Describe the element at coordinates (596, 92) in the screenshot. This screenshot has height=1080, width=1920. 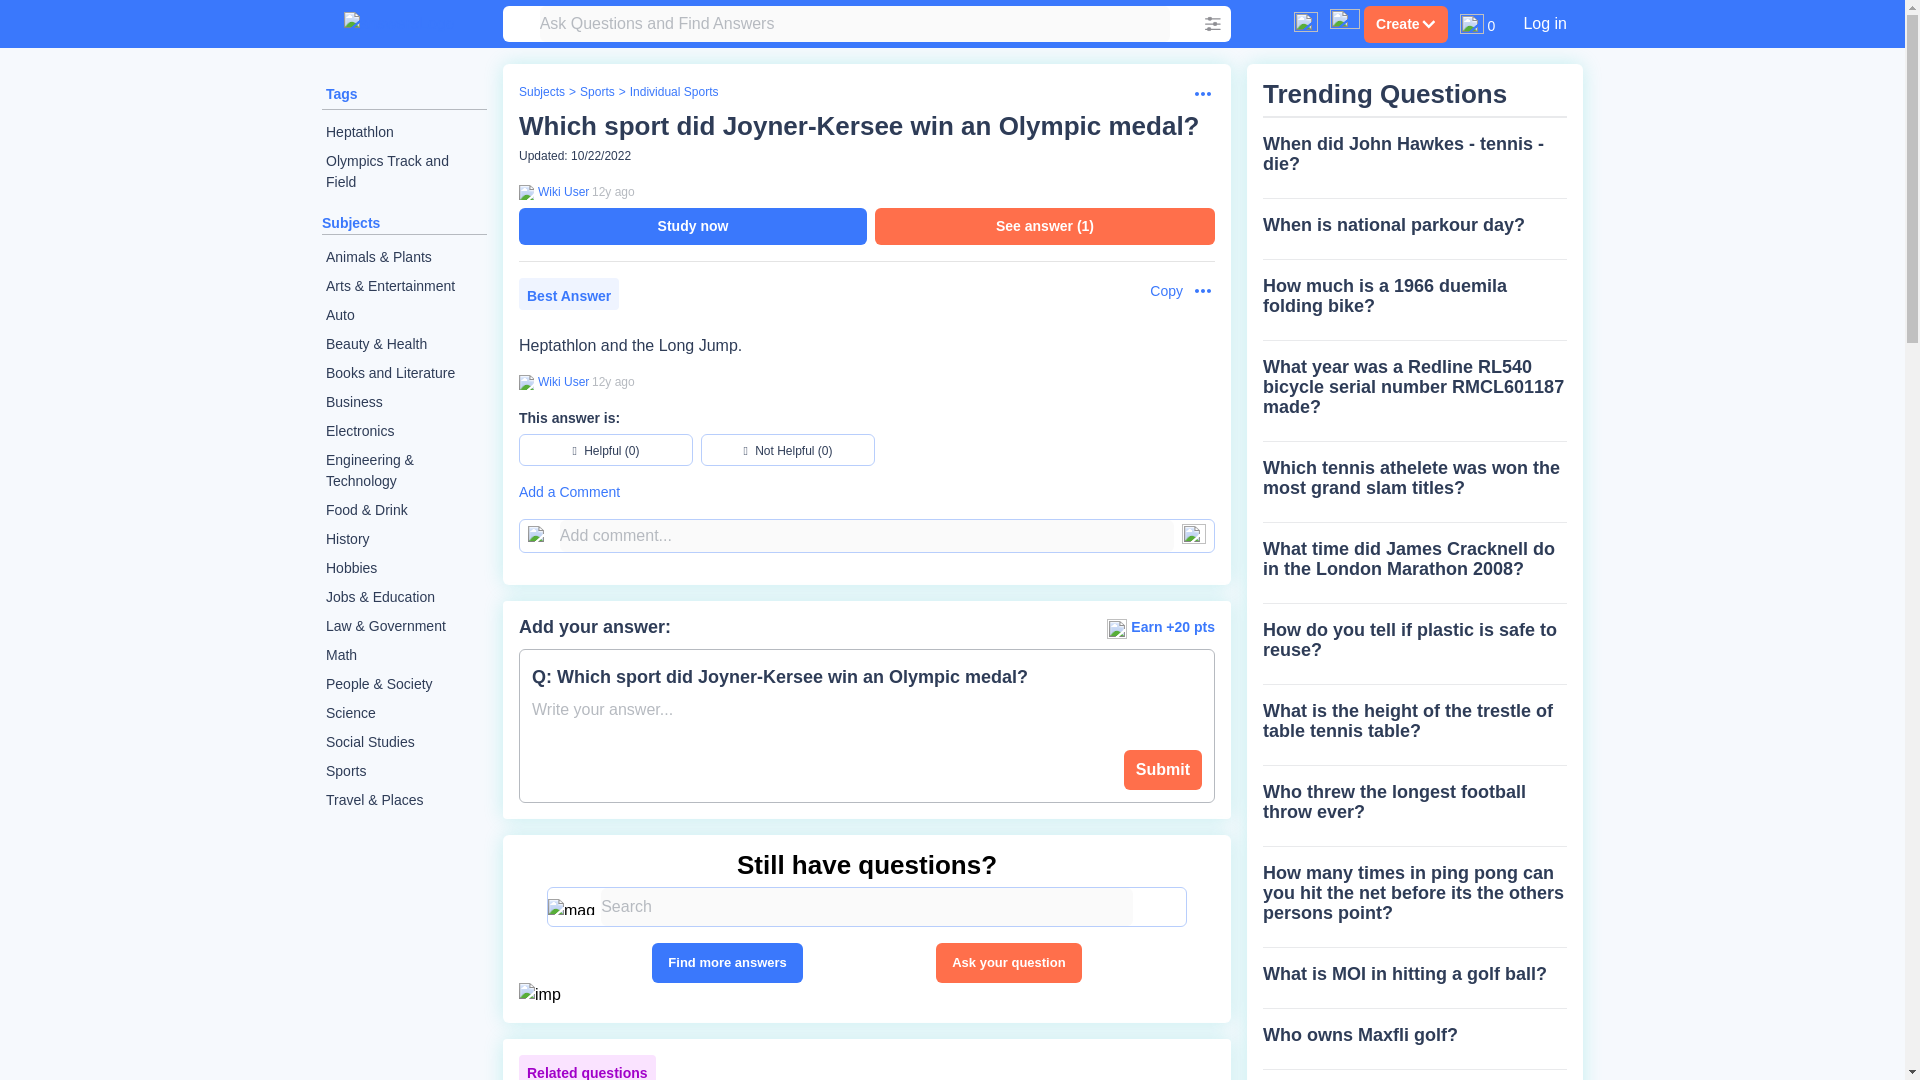
I see `Sports` at that location.